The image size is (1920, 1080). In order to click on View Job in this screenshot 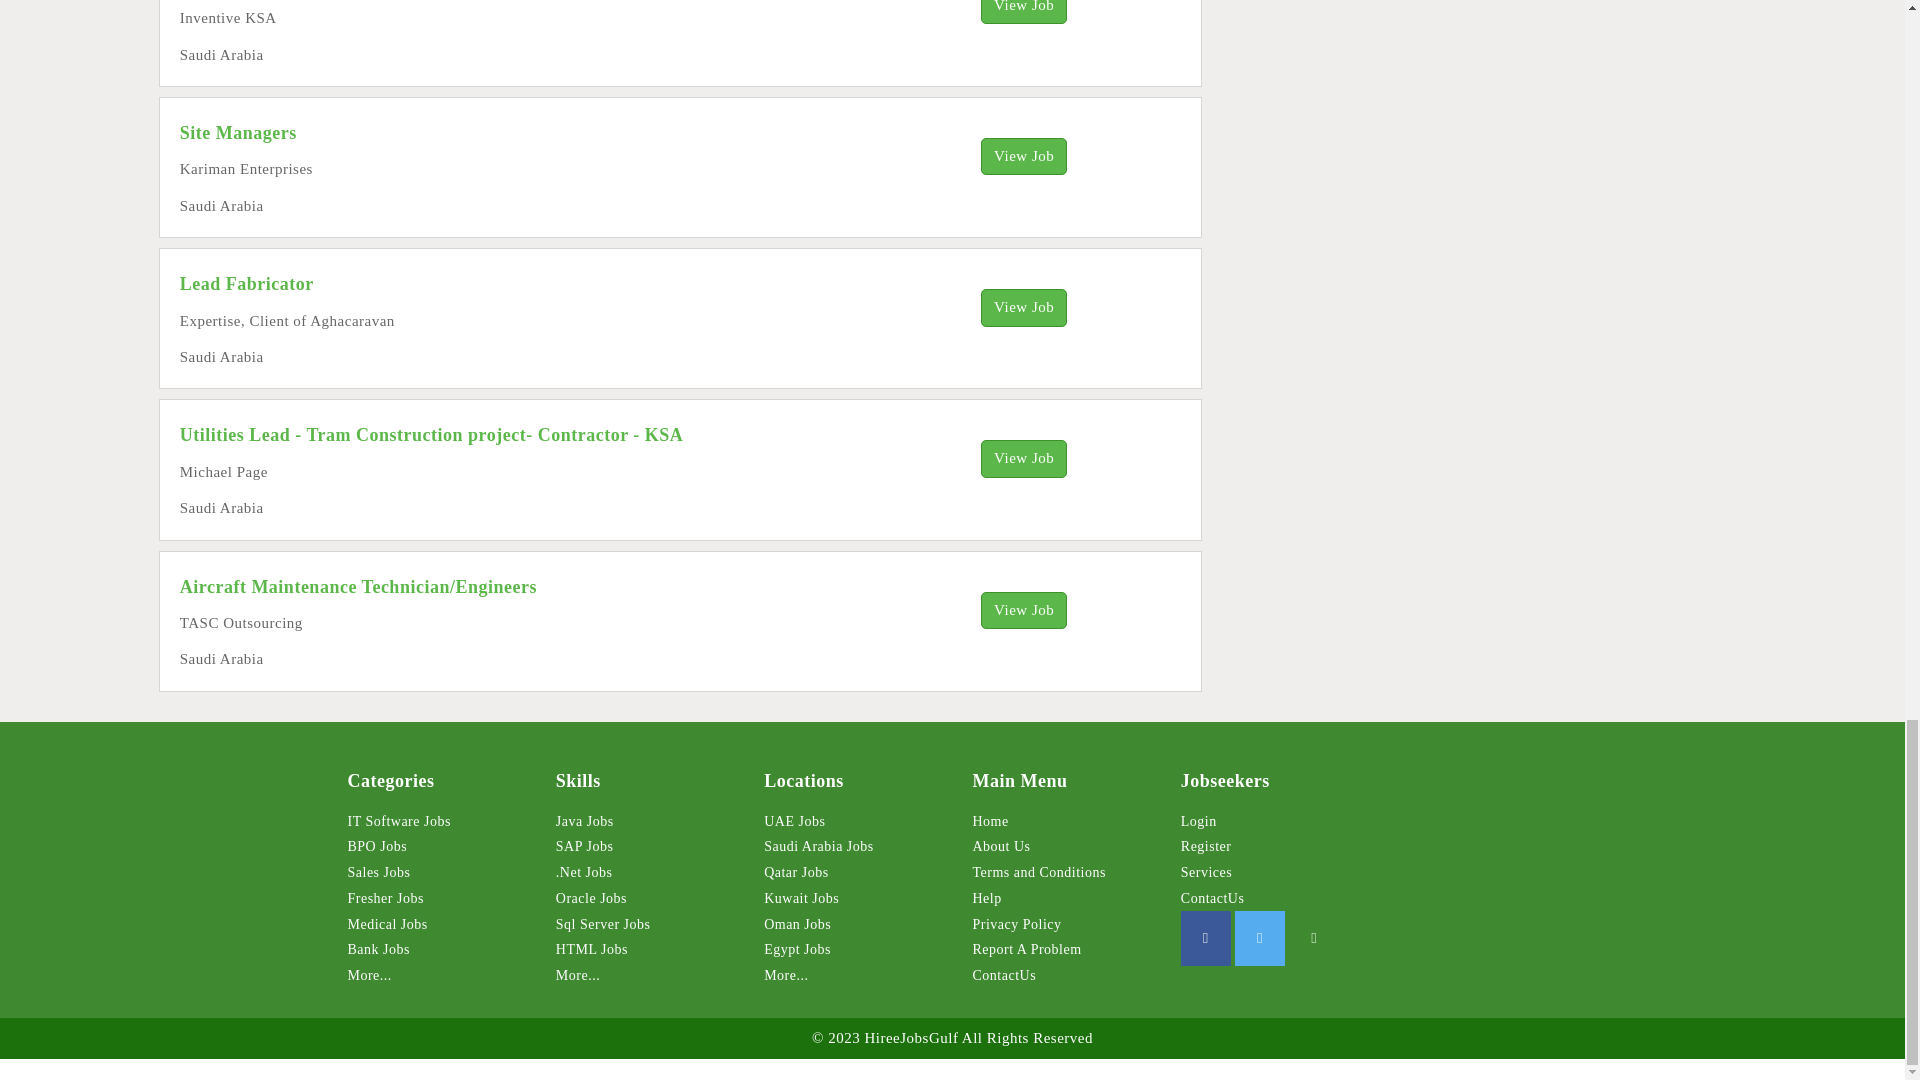, I will do `click(1024, 308)`.